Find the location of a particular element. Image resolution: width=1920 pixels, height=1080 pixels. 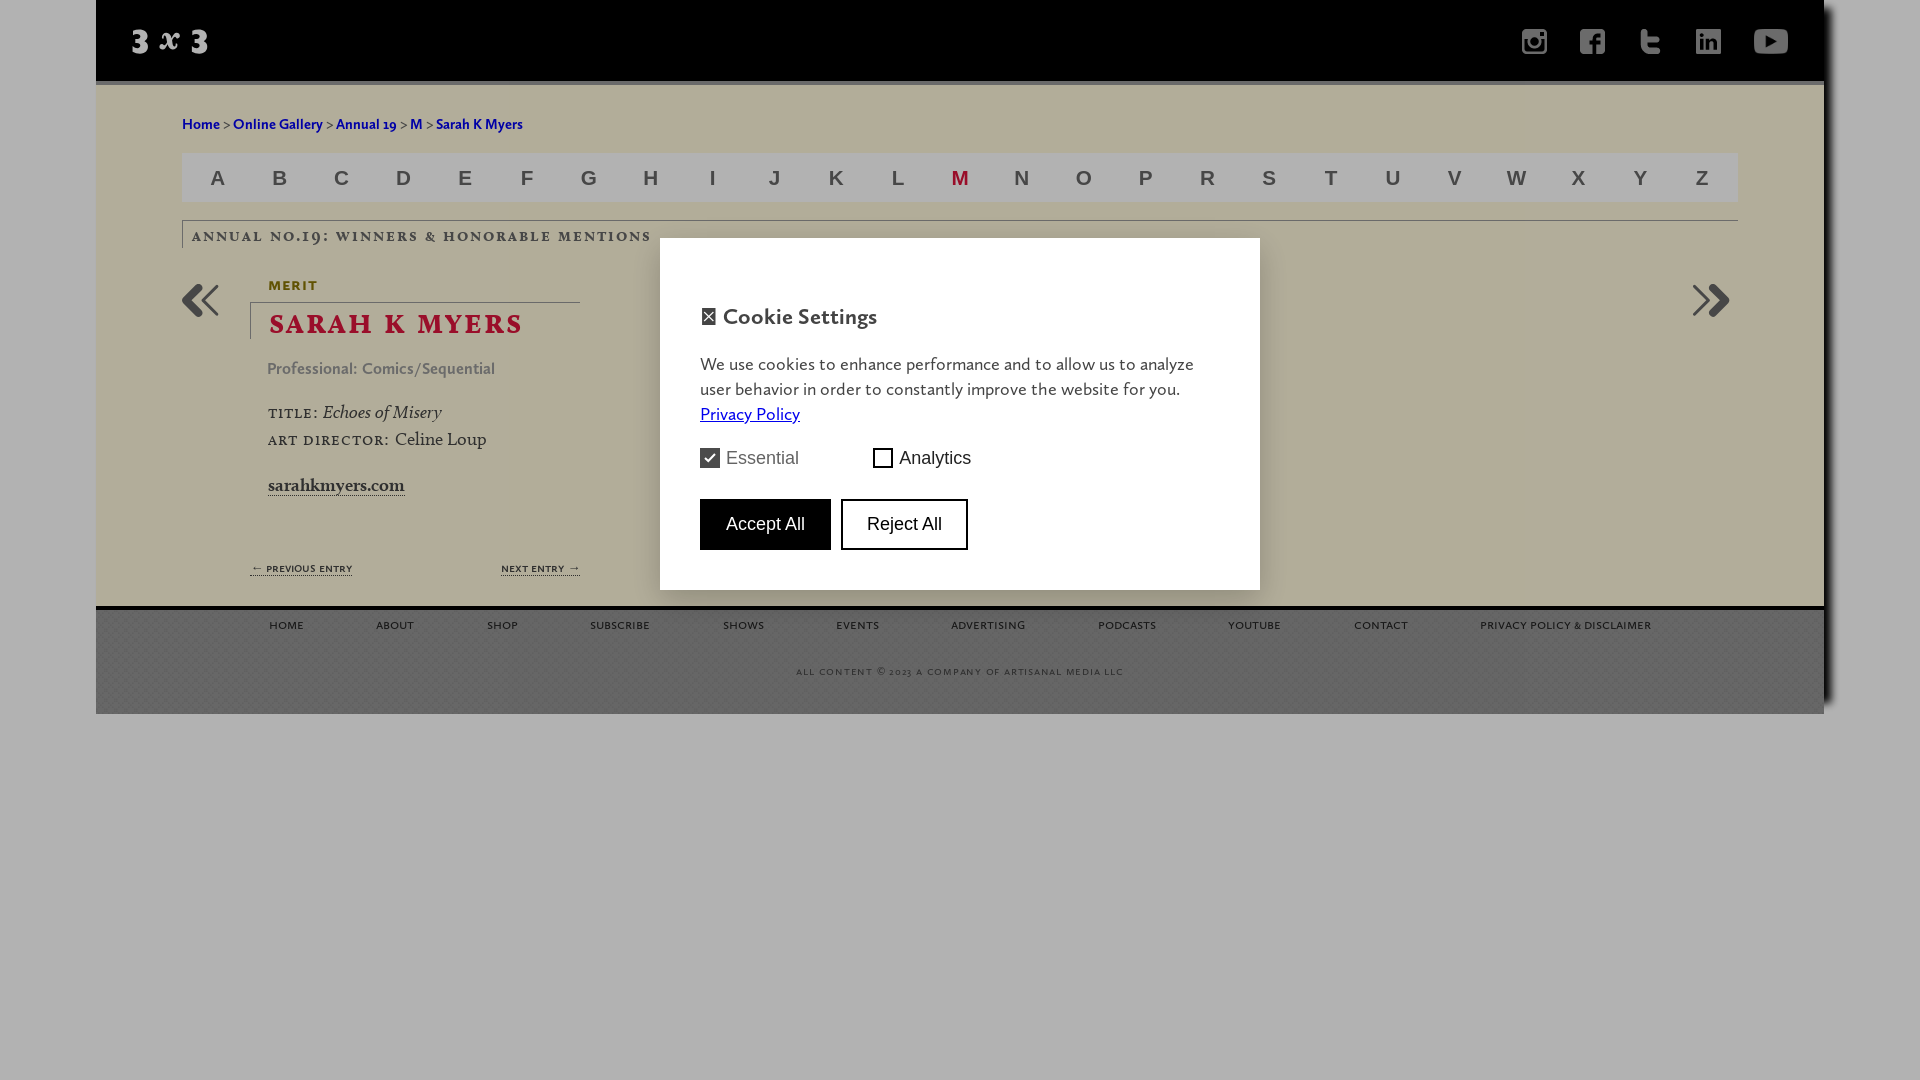

Online Gallery is located at coordinates (278, 124).